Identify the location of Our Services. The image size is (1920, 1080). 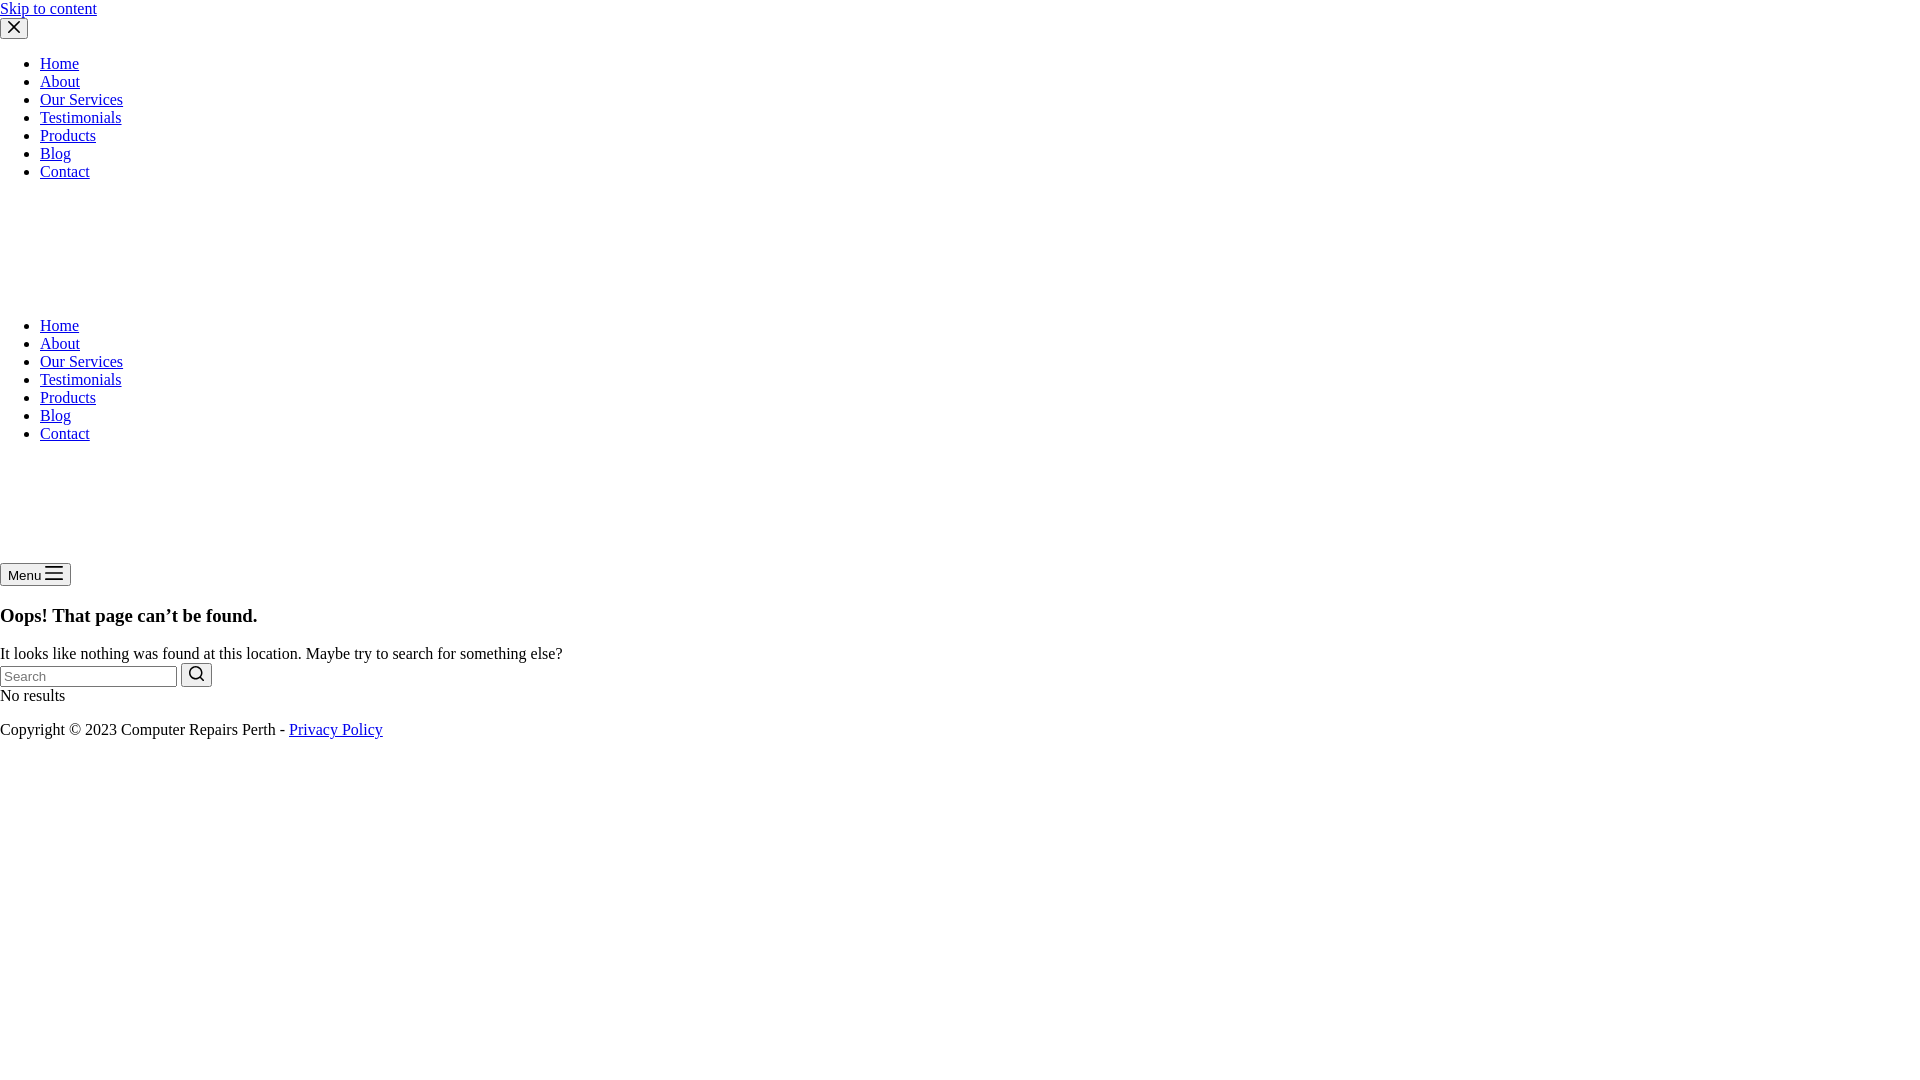
(81, 362).